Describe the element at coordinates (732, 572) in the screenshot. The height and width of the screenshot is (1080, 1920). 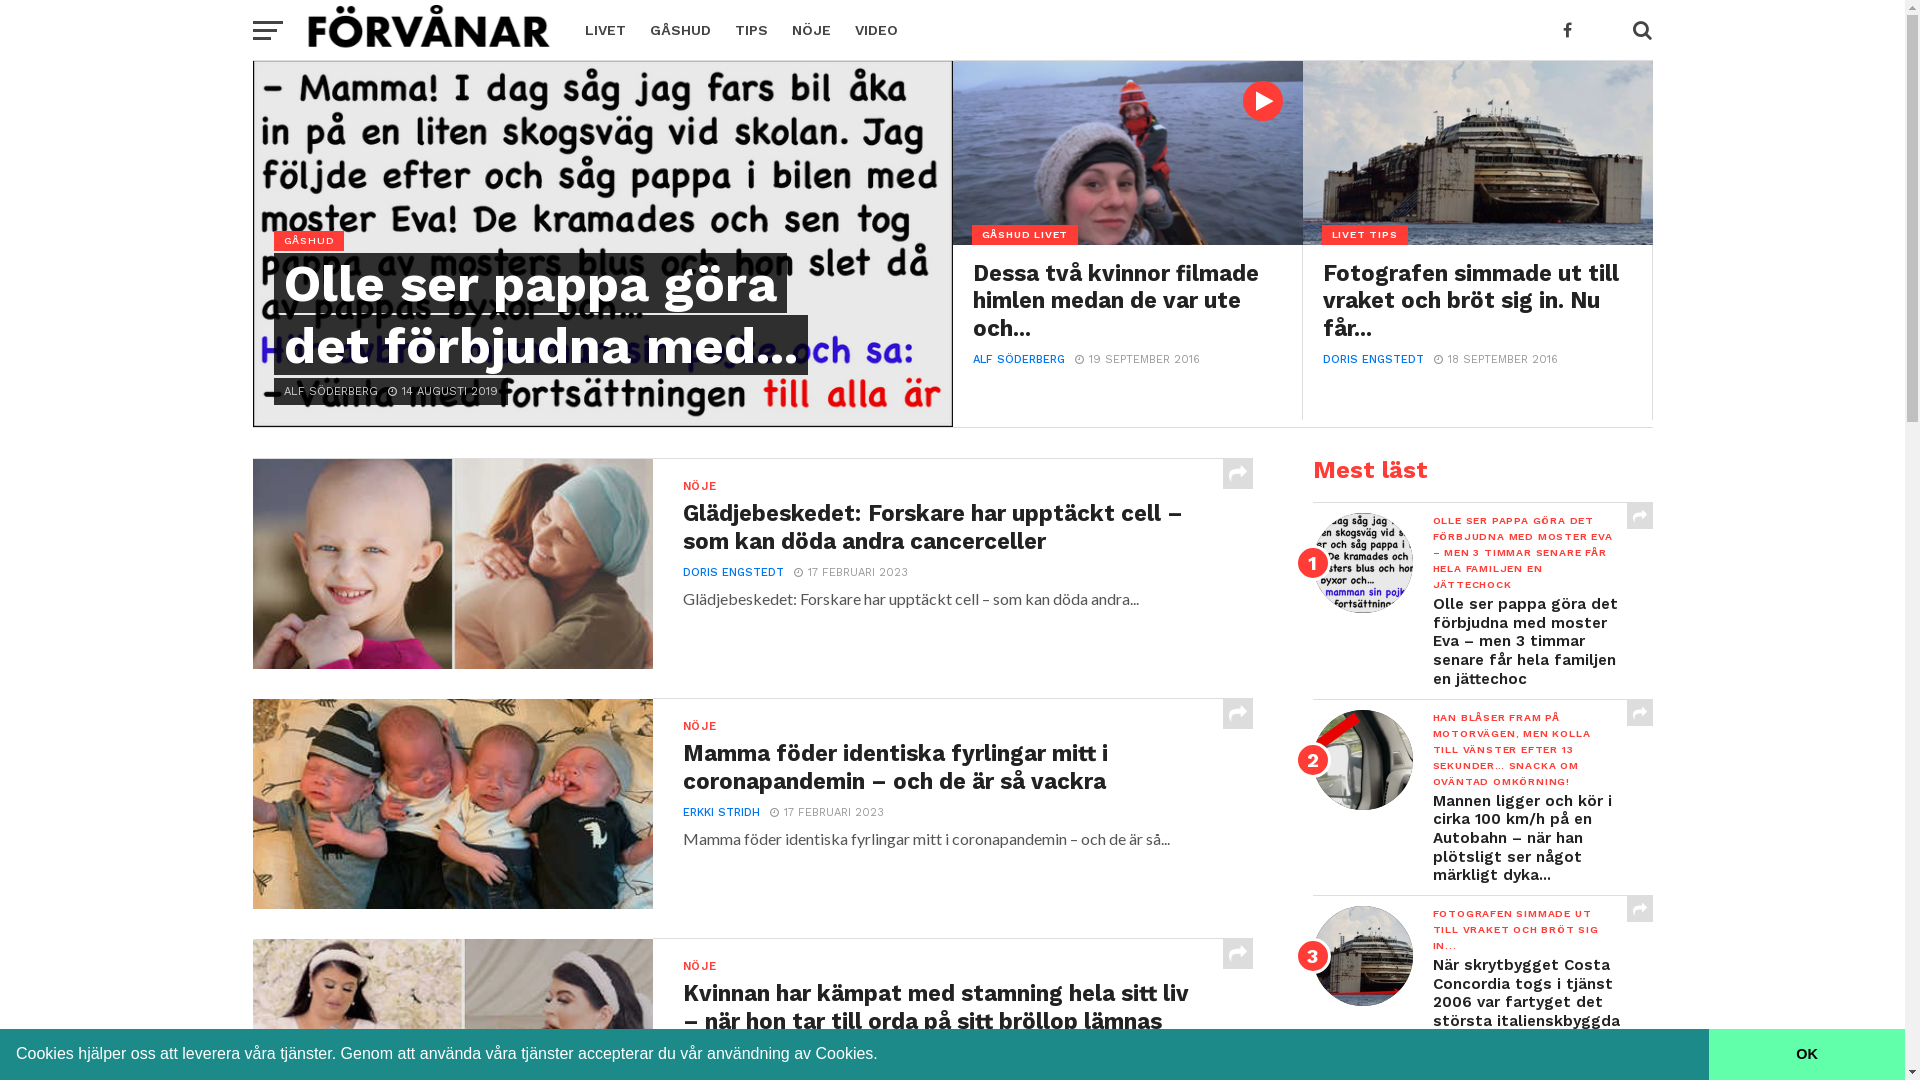
I see `DORIS ENGSTEDT` at that location.